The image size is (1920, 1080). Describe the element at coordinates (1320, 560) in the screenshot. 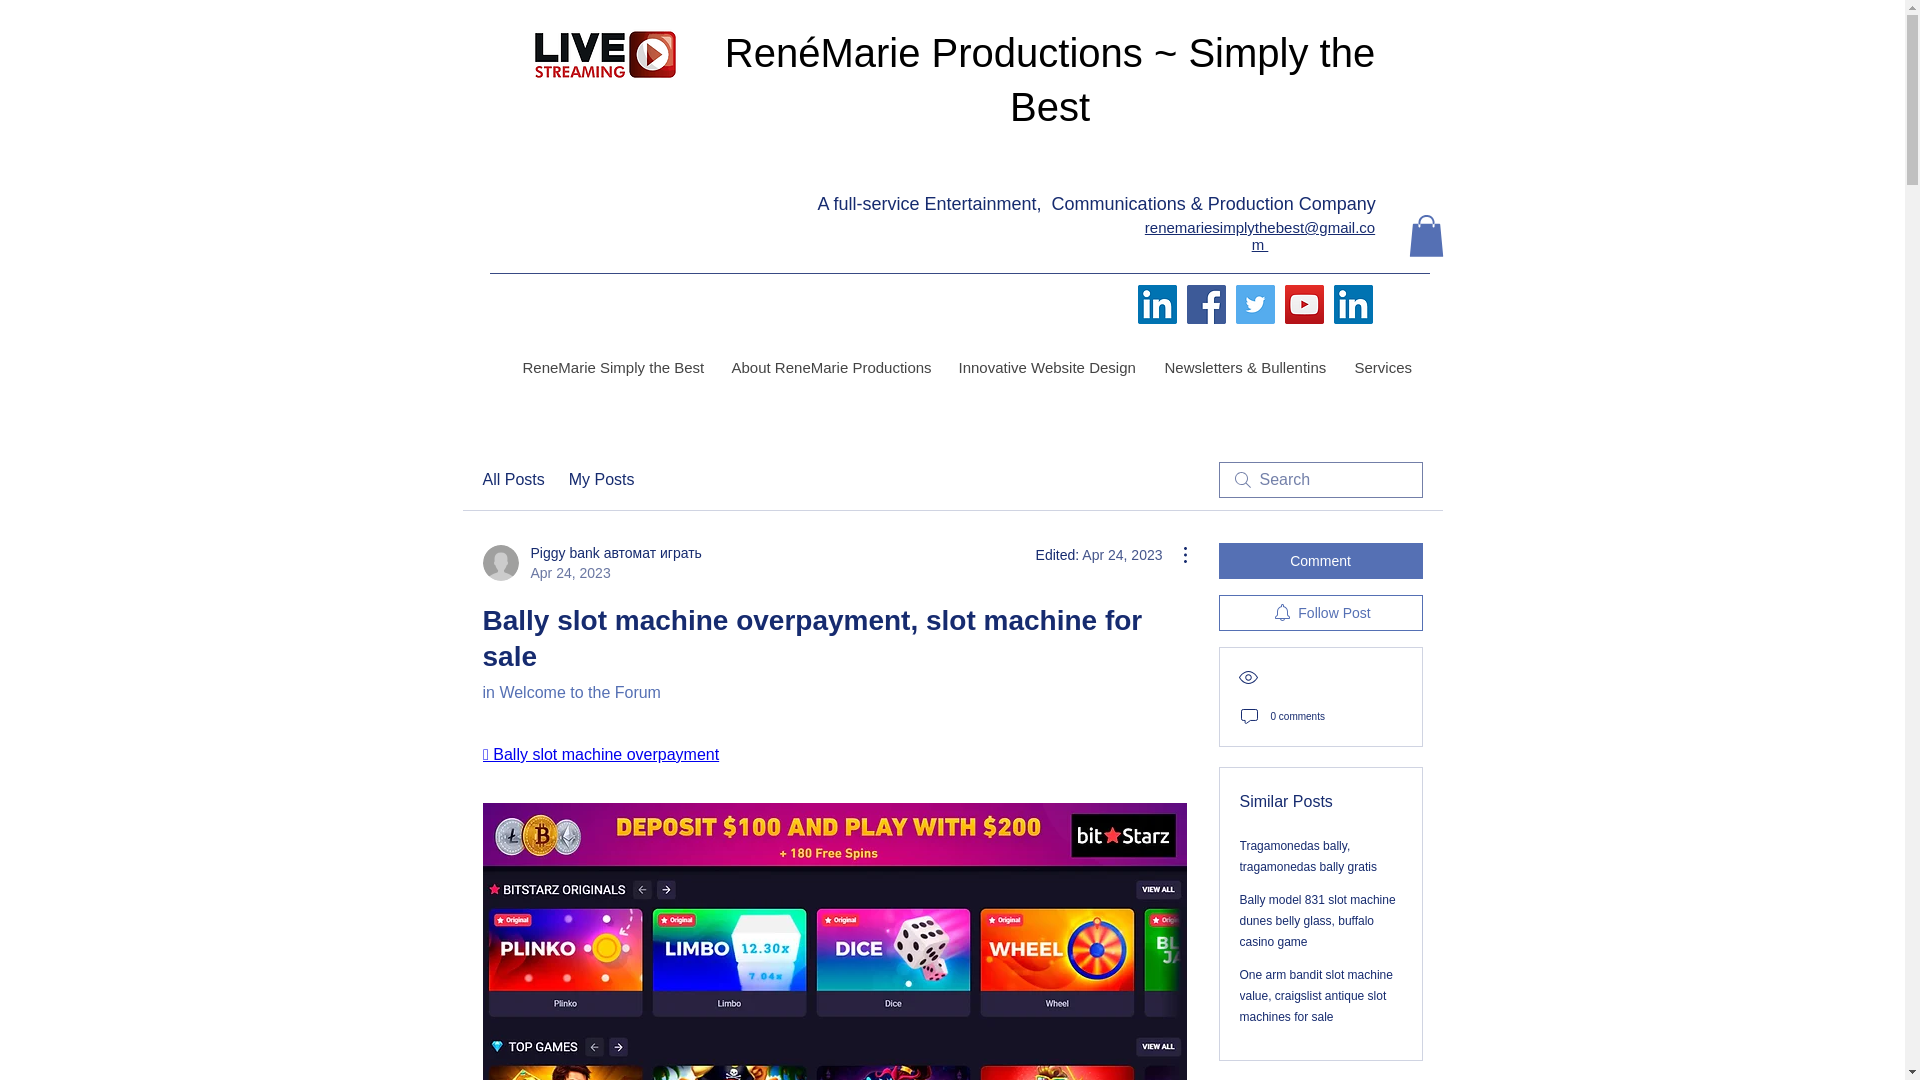

I see `Comment` at that location.